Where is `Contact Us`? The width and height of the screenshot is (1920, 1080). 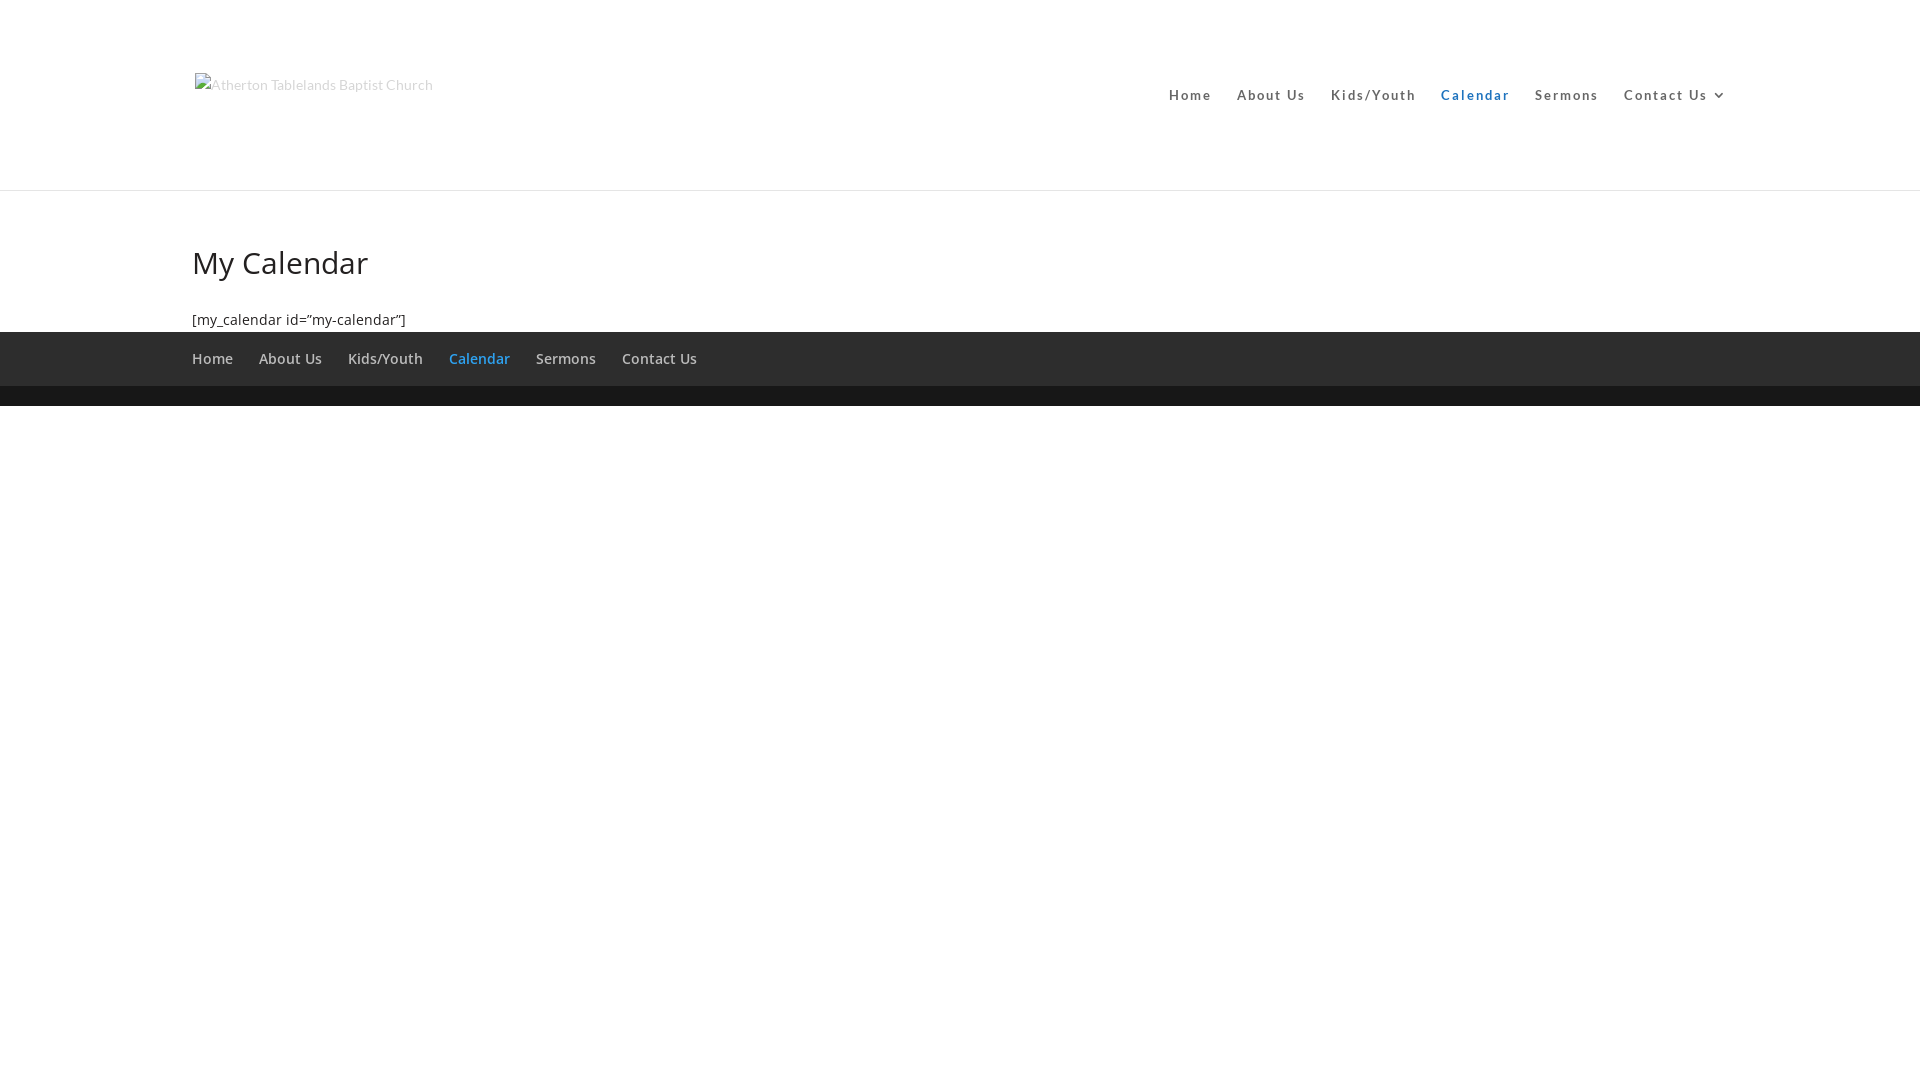
Contact Us is located at coordinates (1676, 139).